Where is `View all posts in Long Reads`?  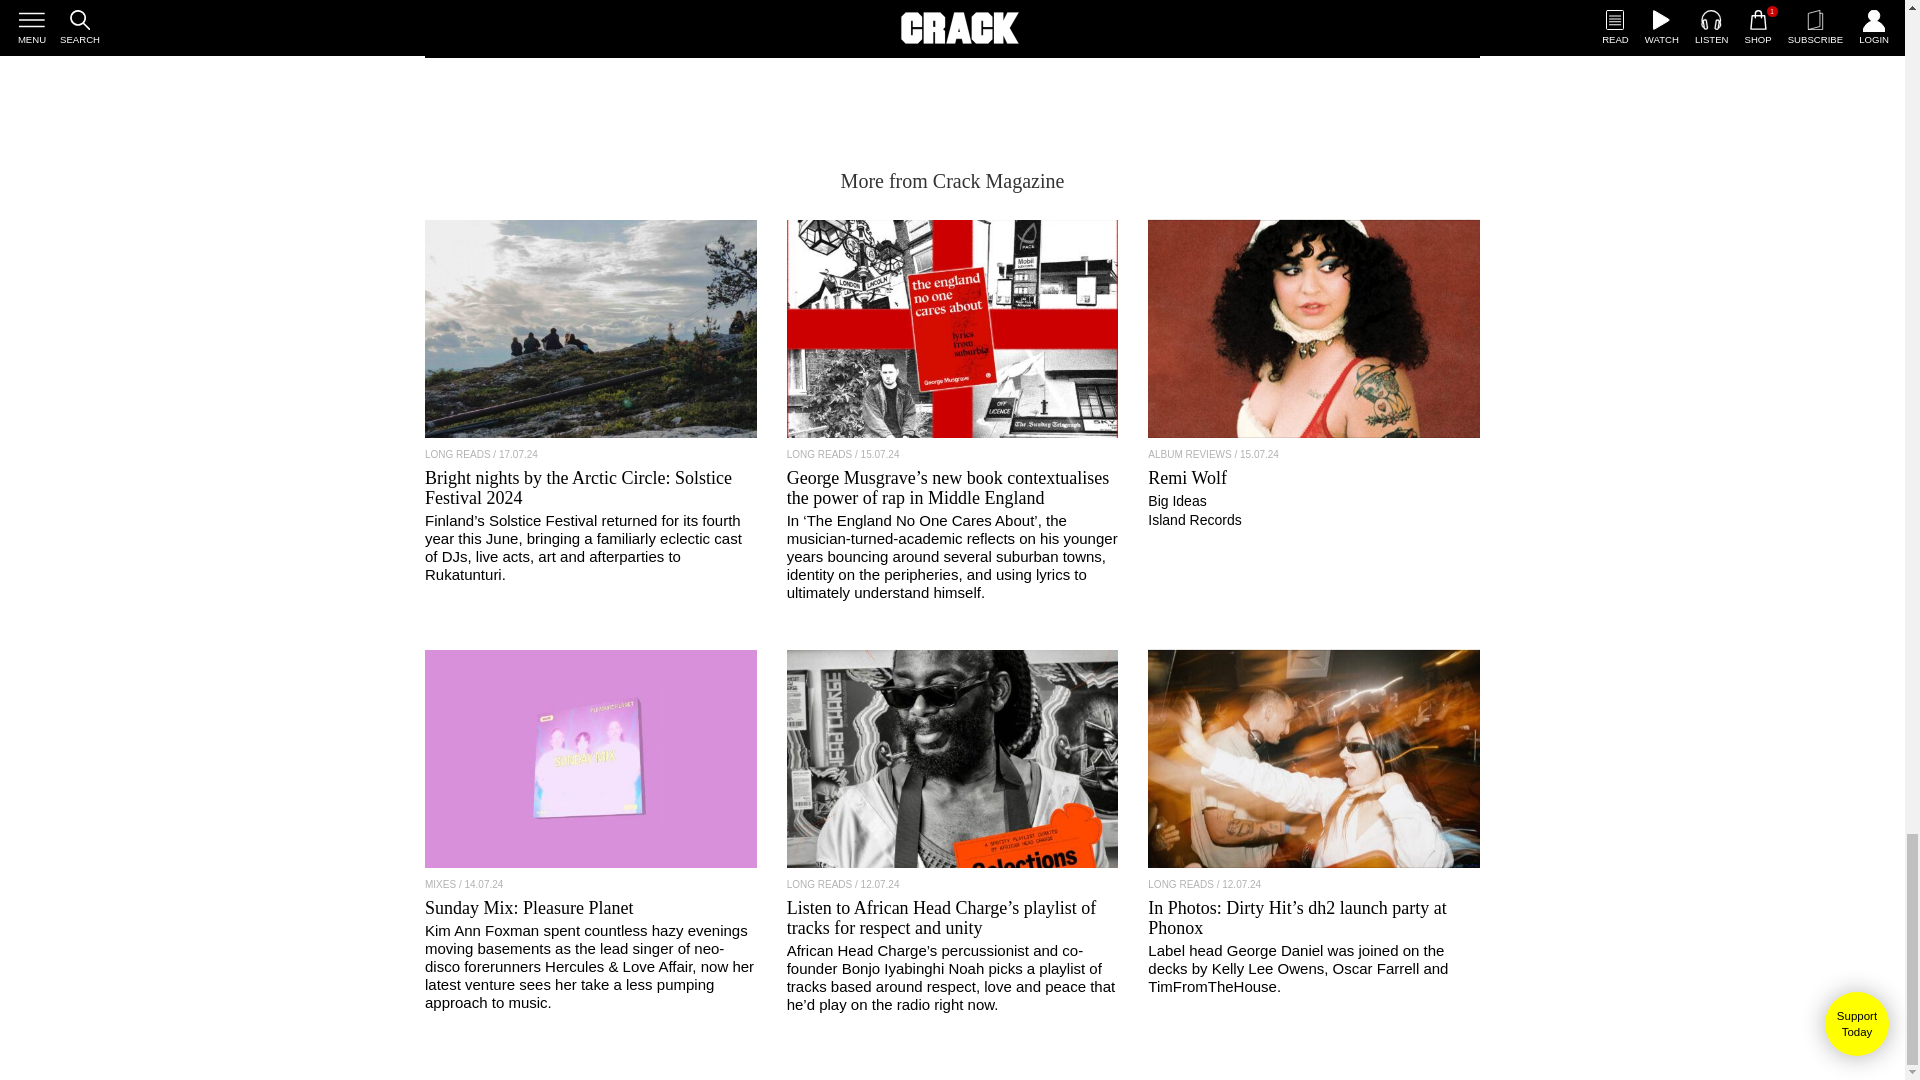
View all posts in Long Reads is located at coordinates (458, 454).